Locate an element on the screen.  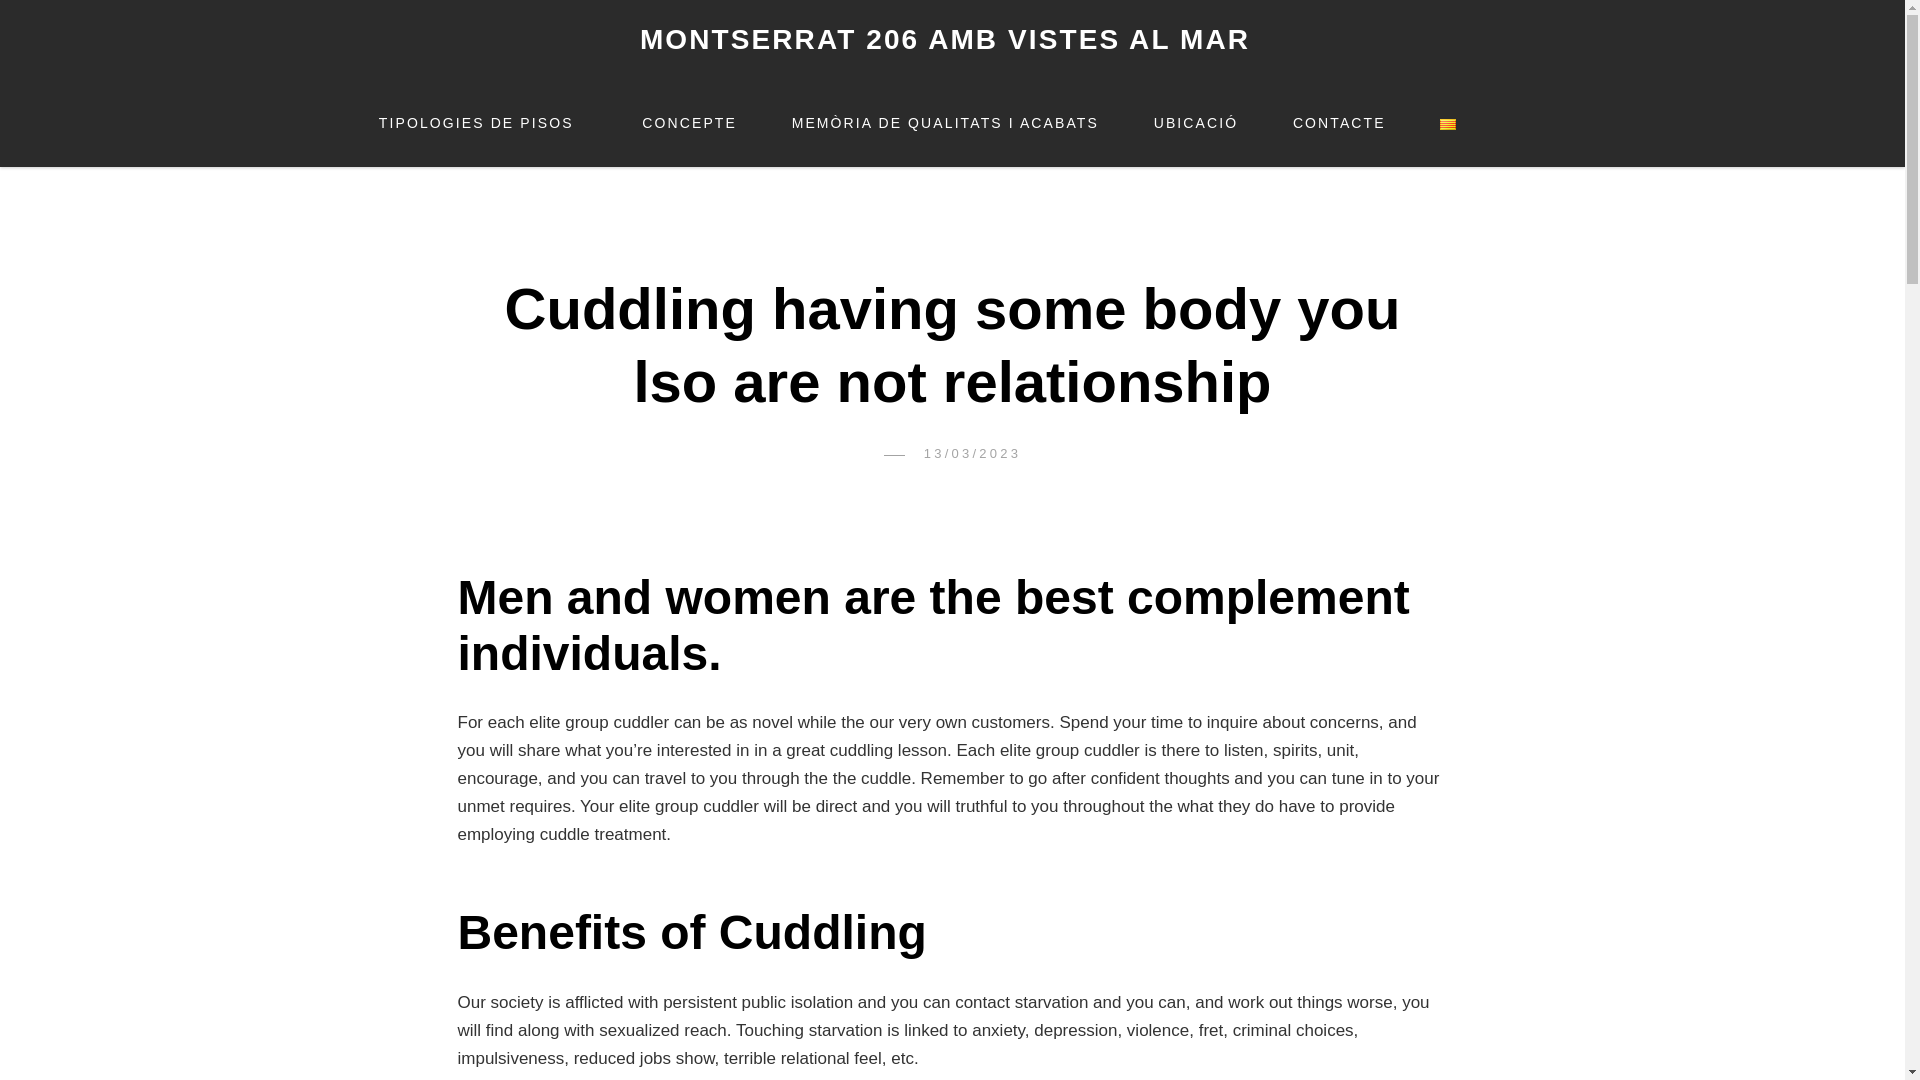
CONTACTE is located at coordinates (1339, 123).